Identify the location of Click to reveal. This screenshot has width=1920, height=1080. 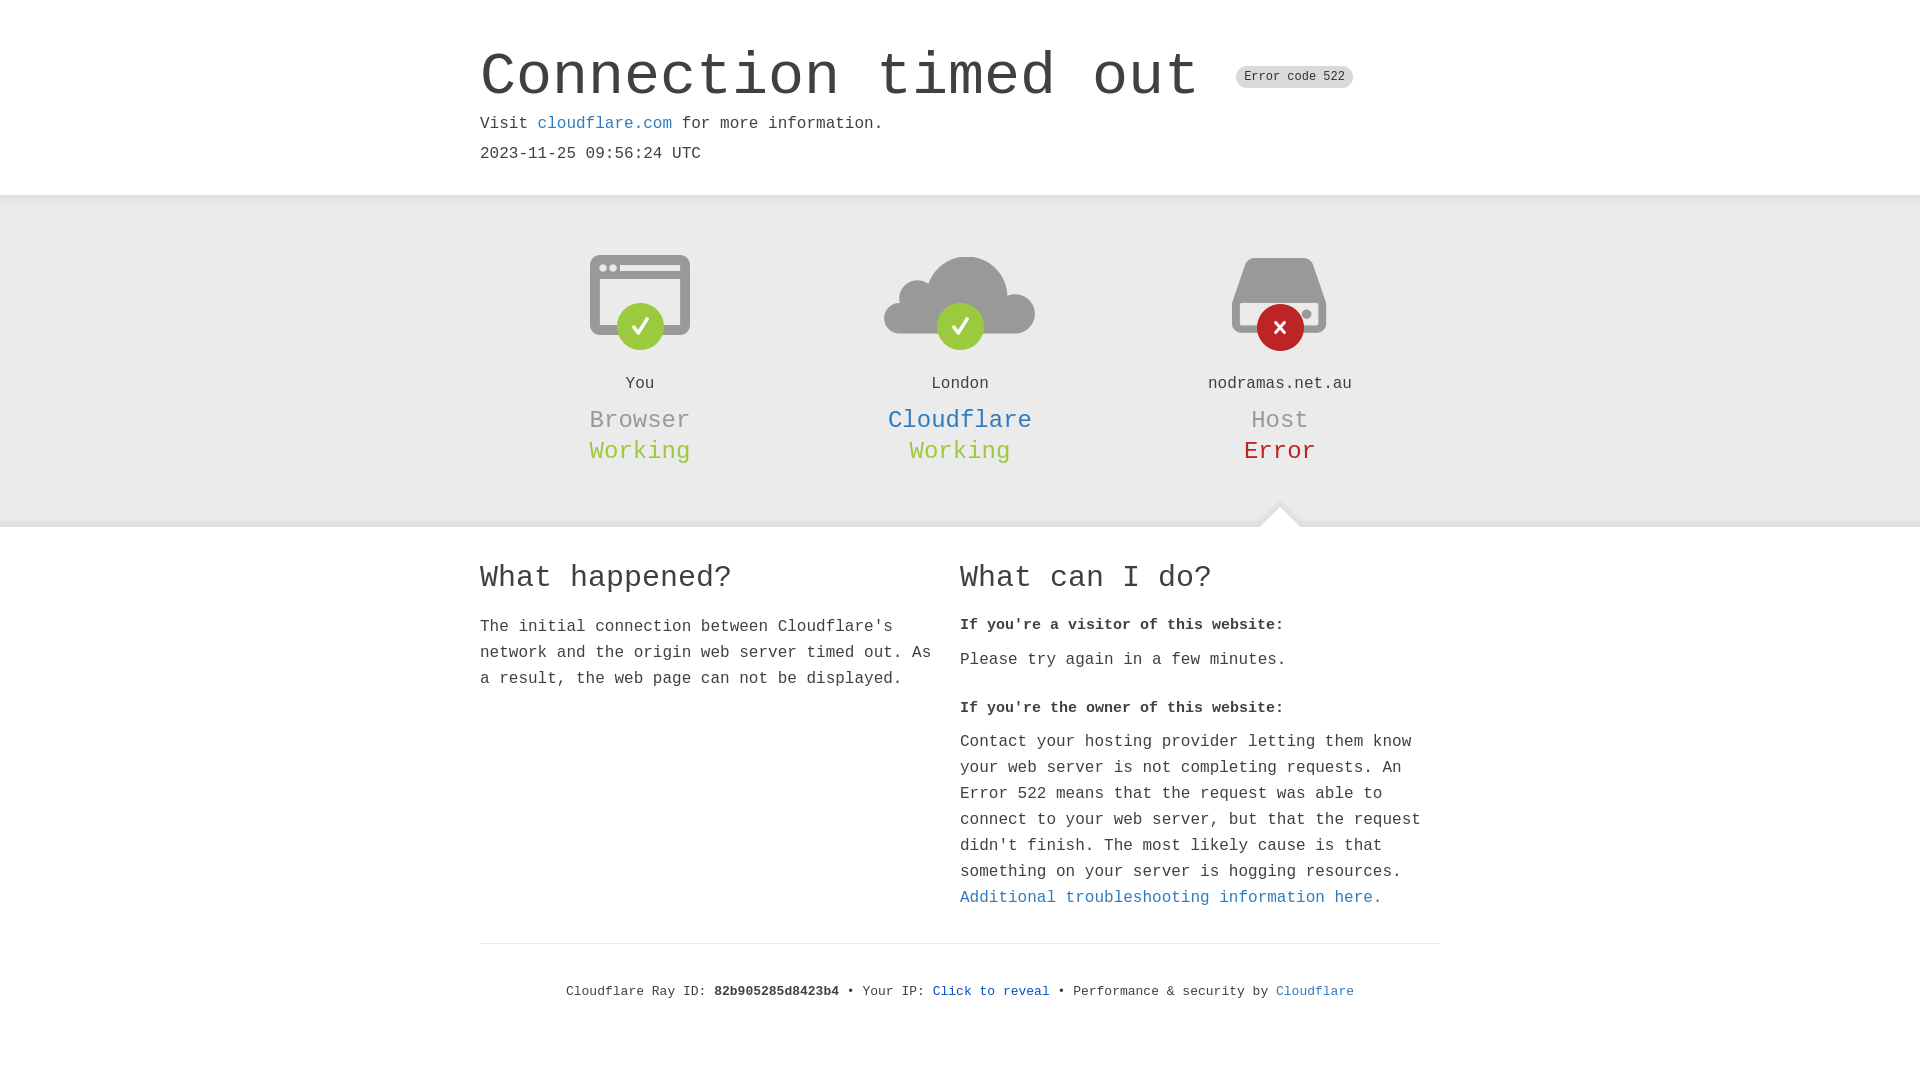
(992, 992).